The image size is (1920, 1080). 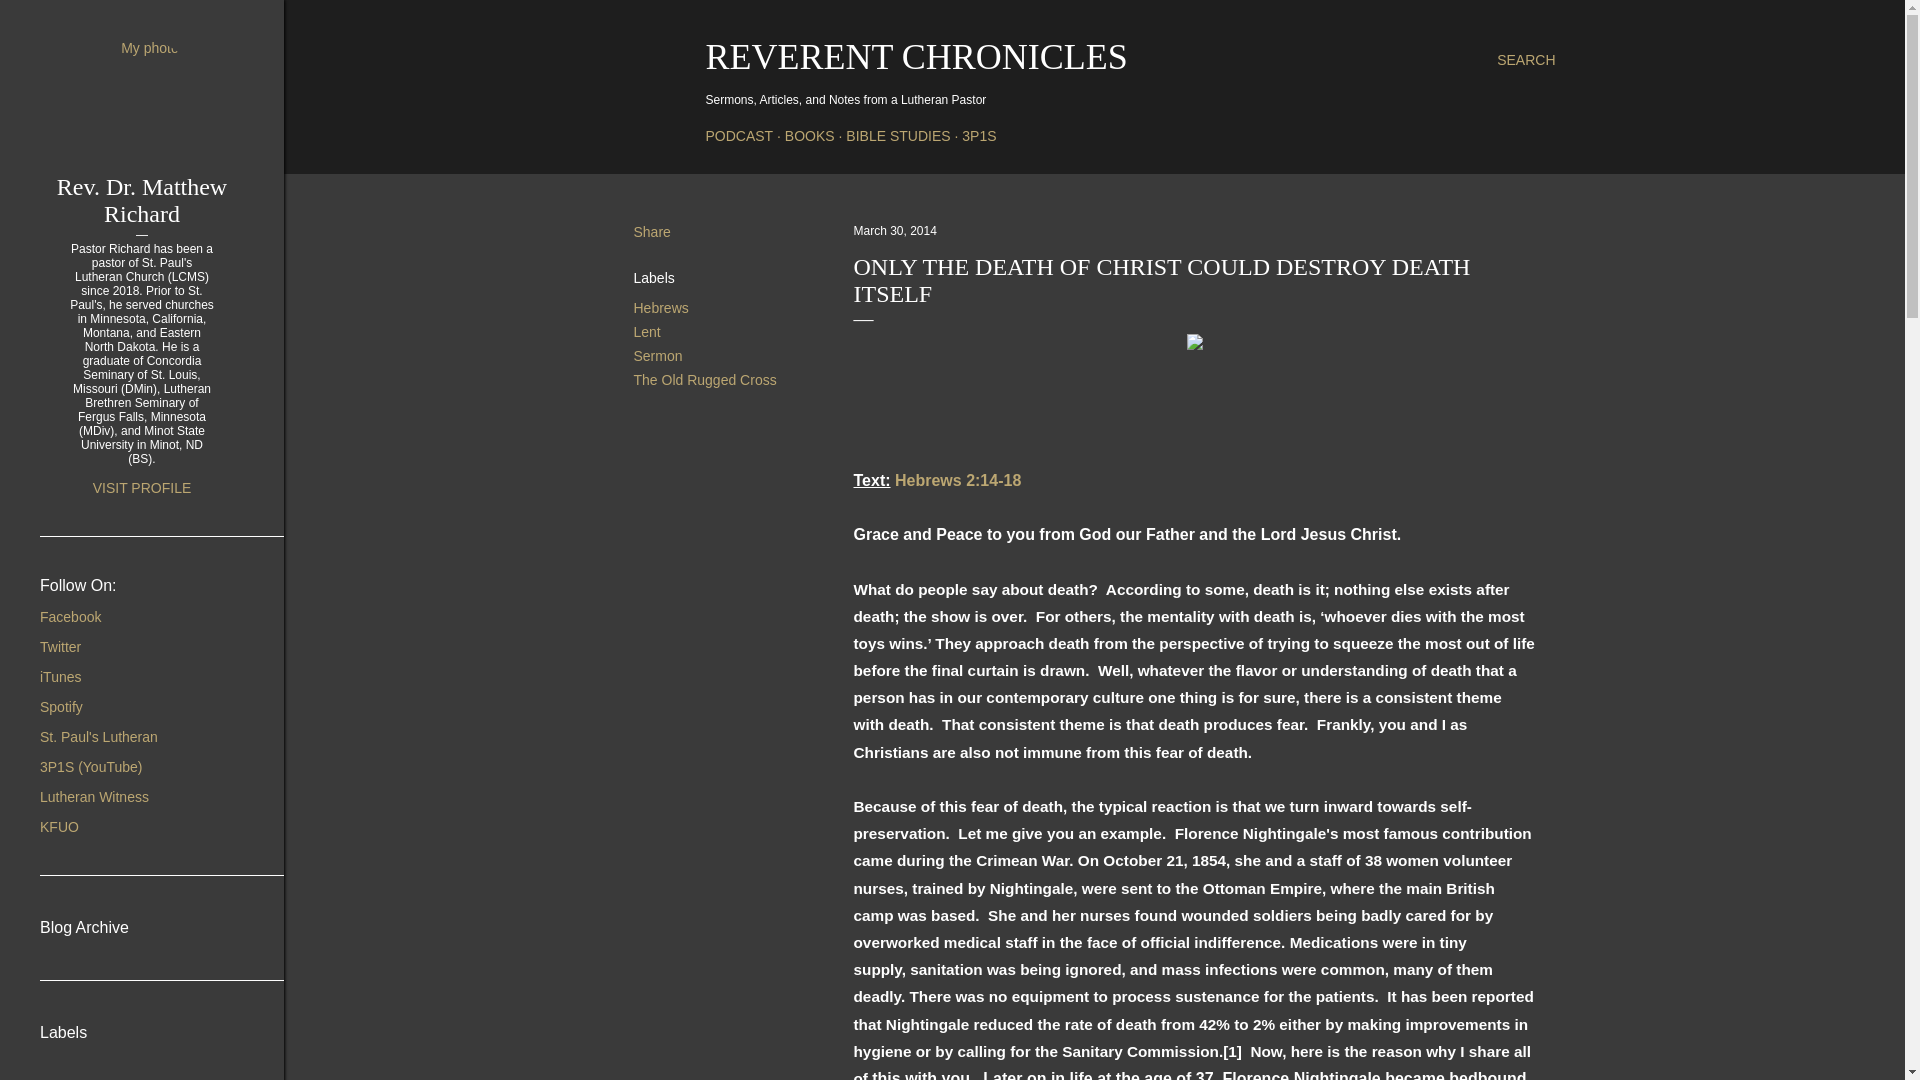 I want to click on March 30, 2014, so click(x=895, y=230).